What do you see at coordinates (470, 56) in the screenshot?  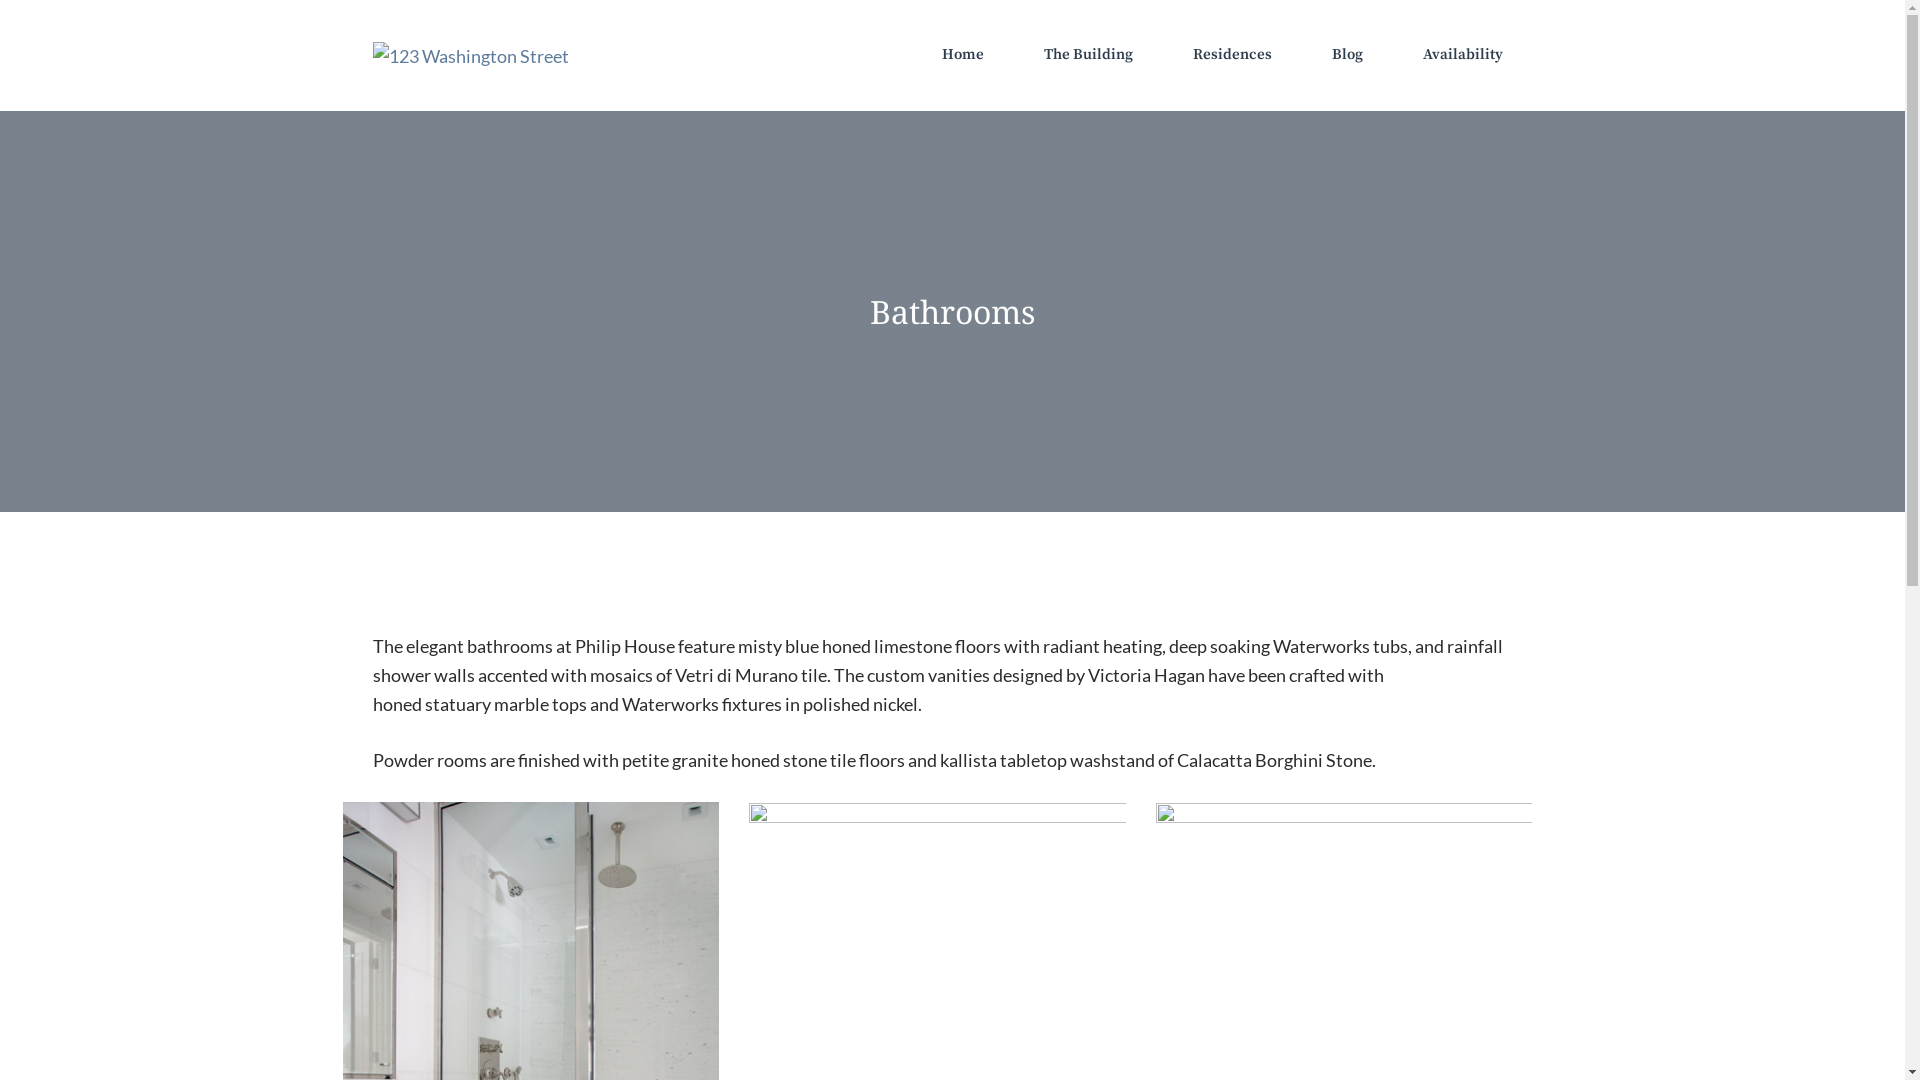 I see `123 Washington Street` at bounding box center [470, 56].